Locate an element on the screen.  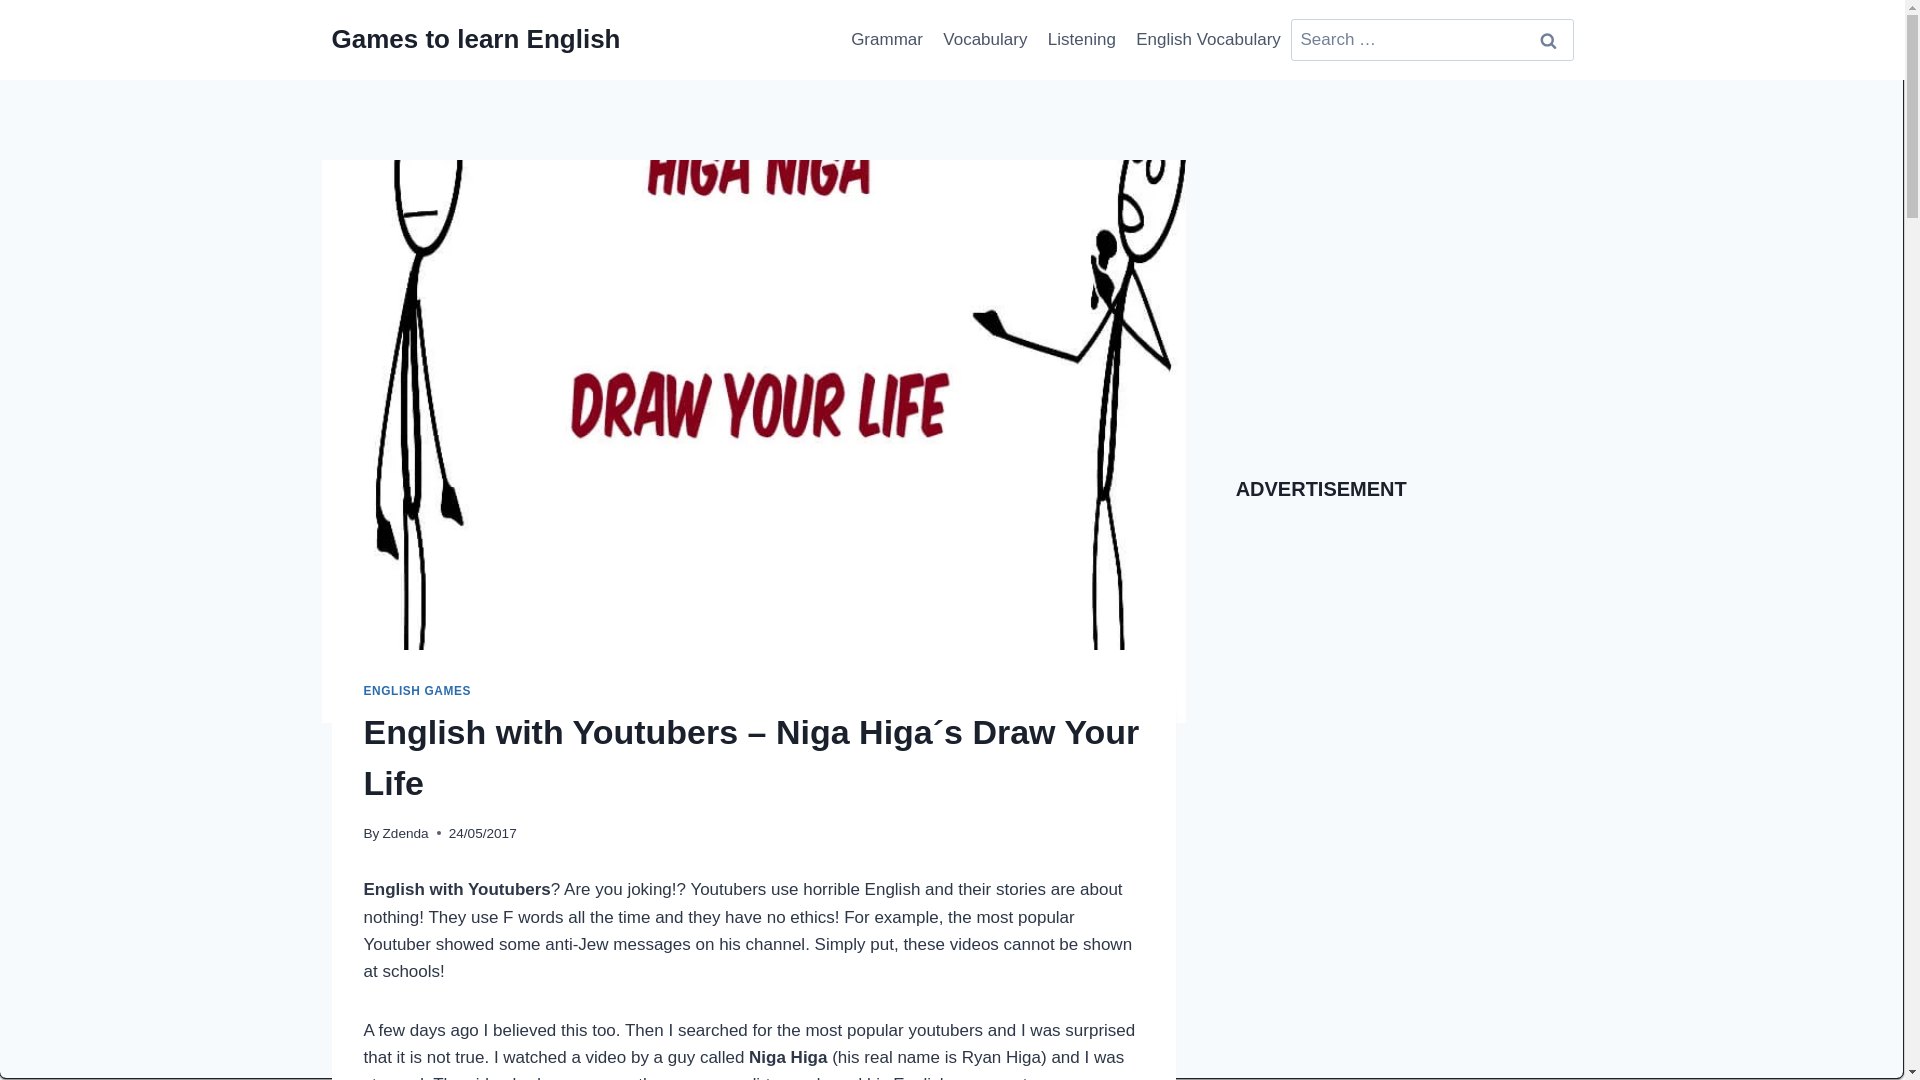
ENGLISH GAMES is located at coordinates (418, 690).